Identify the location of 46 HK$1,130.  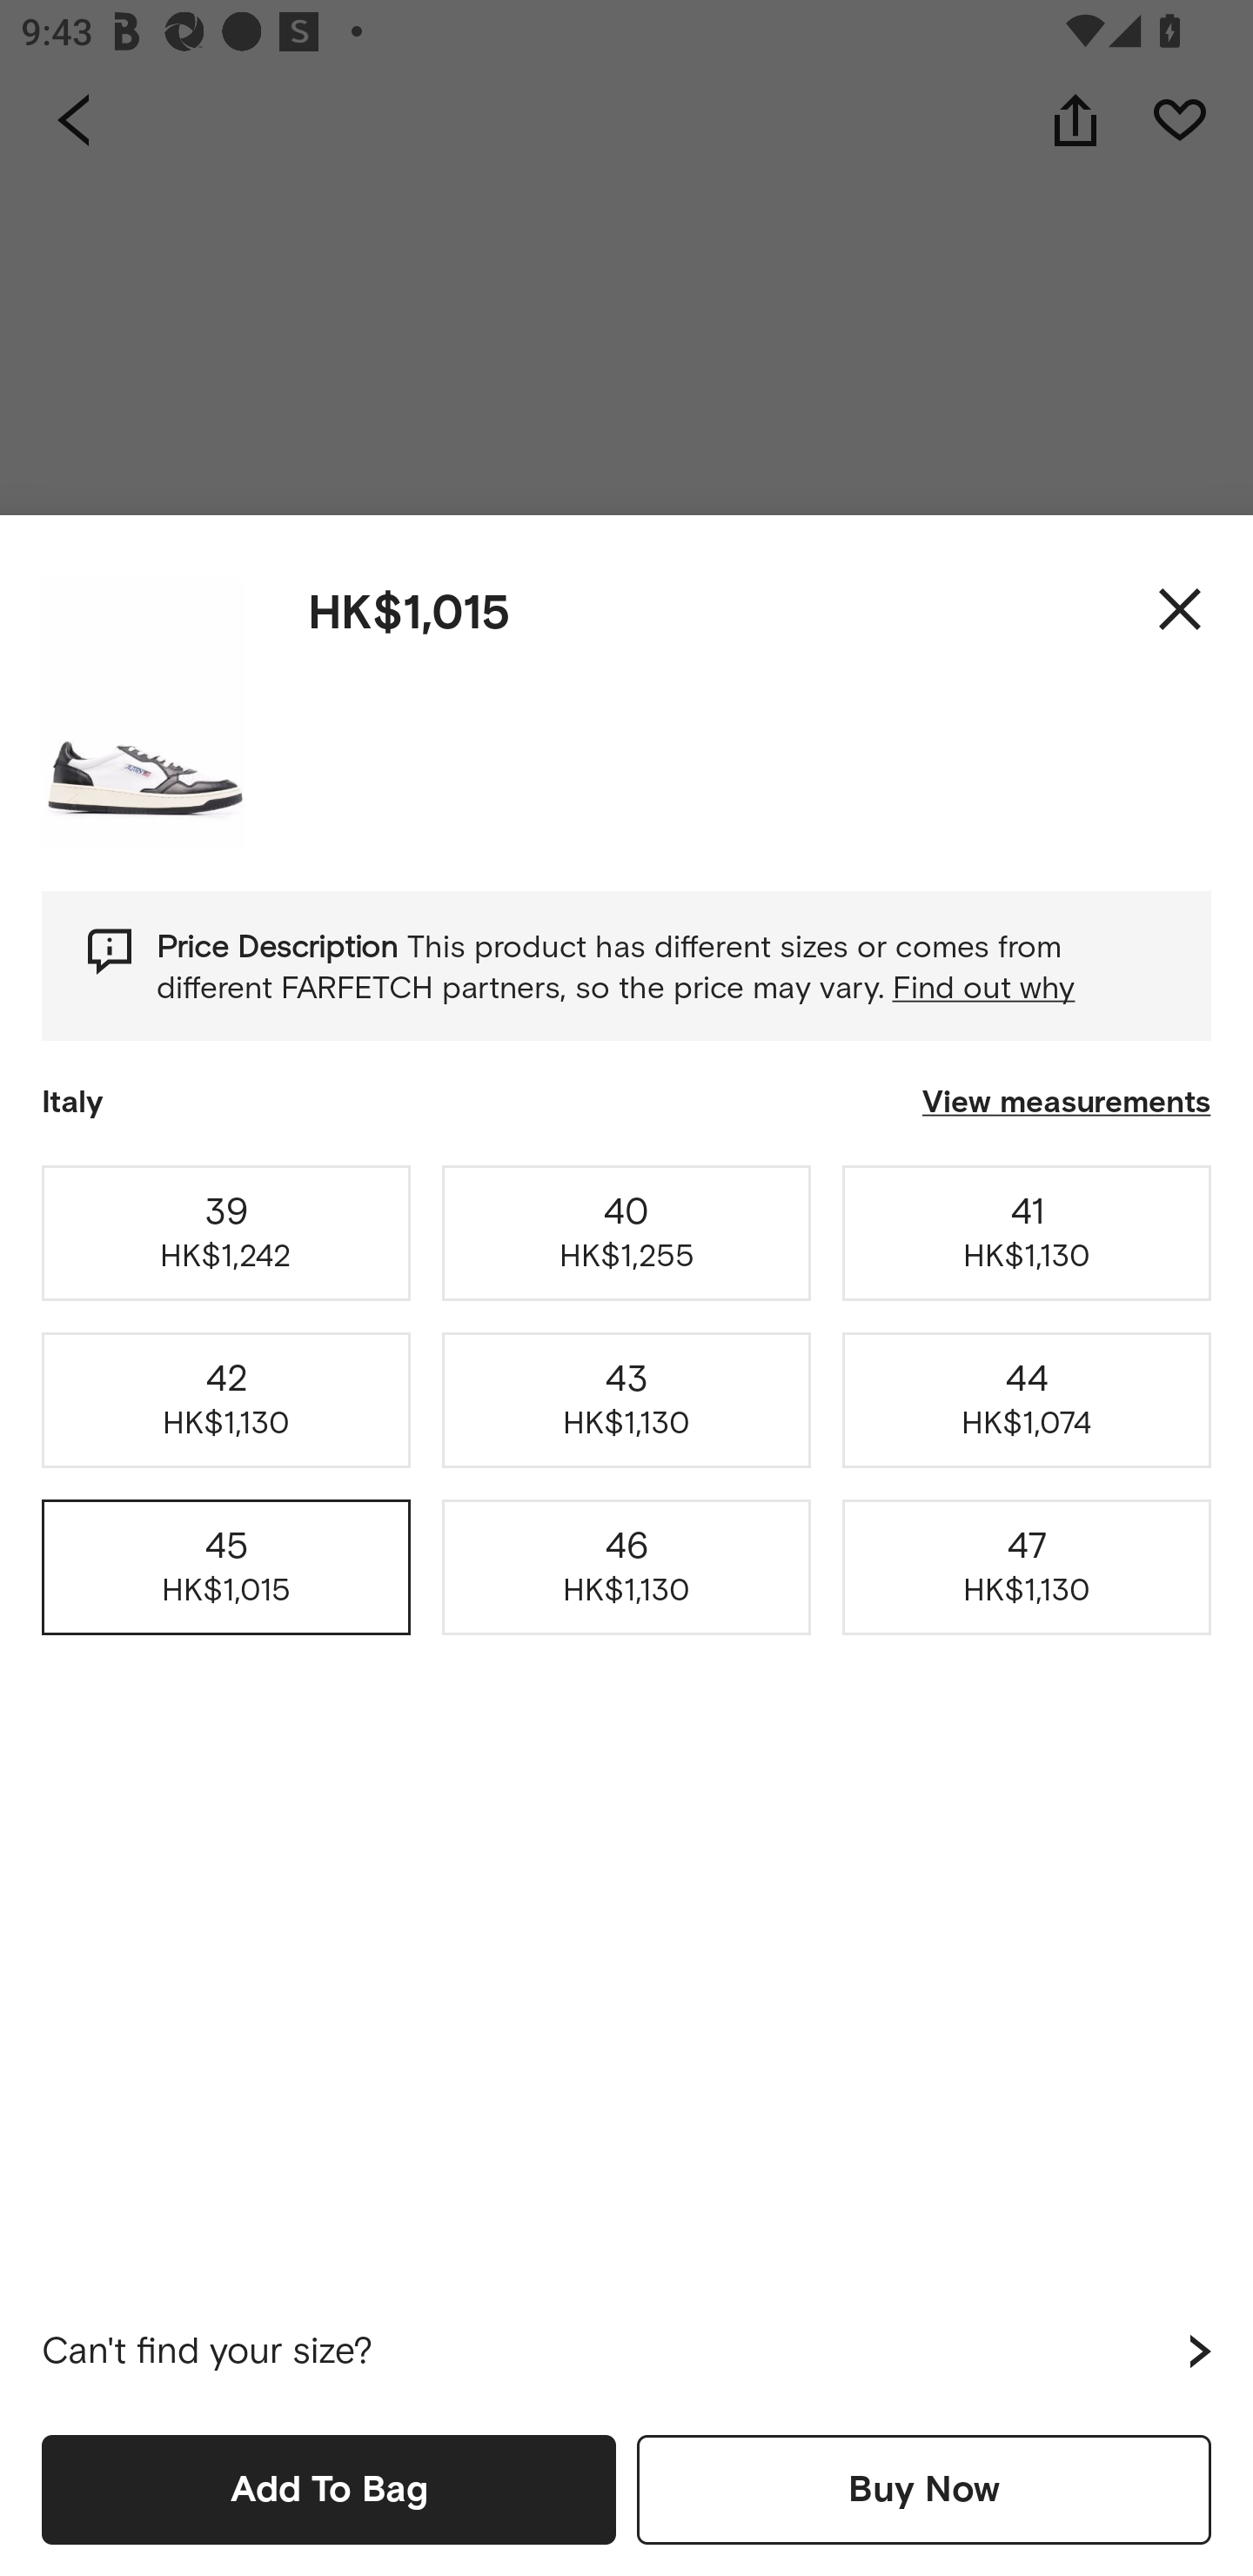
(626, 1566).